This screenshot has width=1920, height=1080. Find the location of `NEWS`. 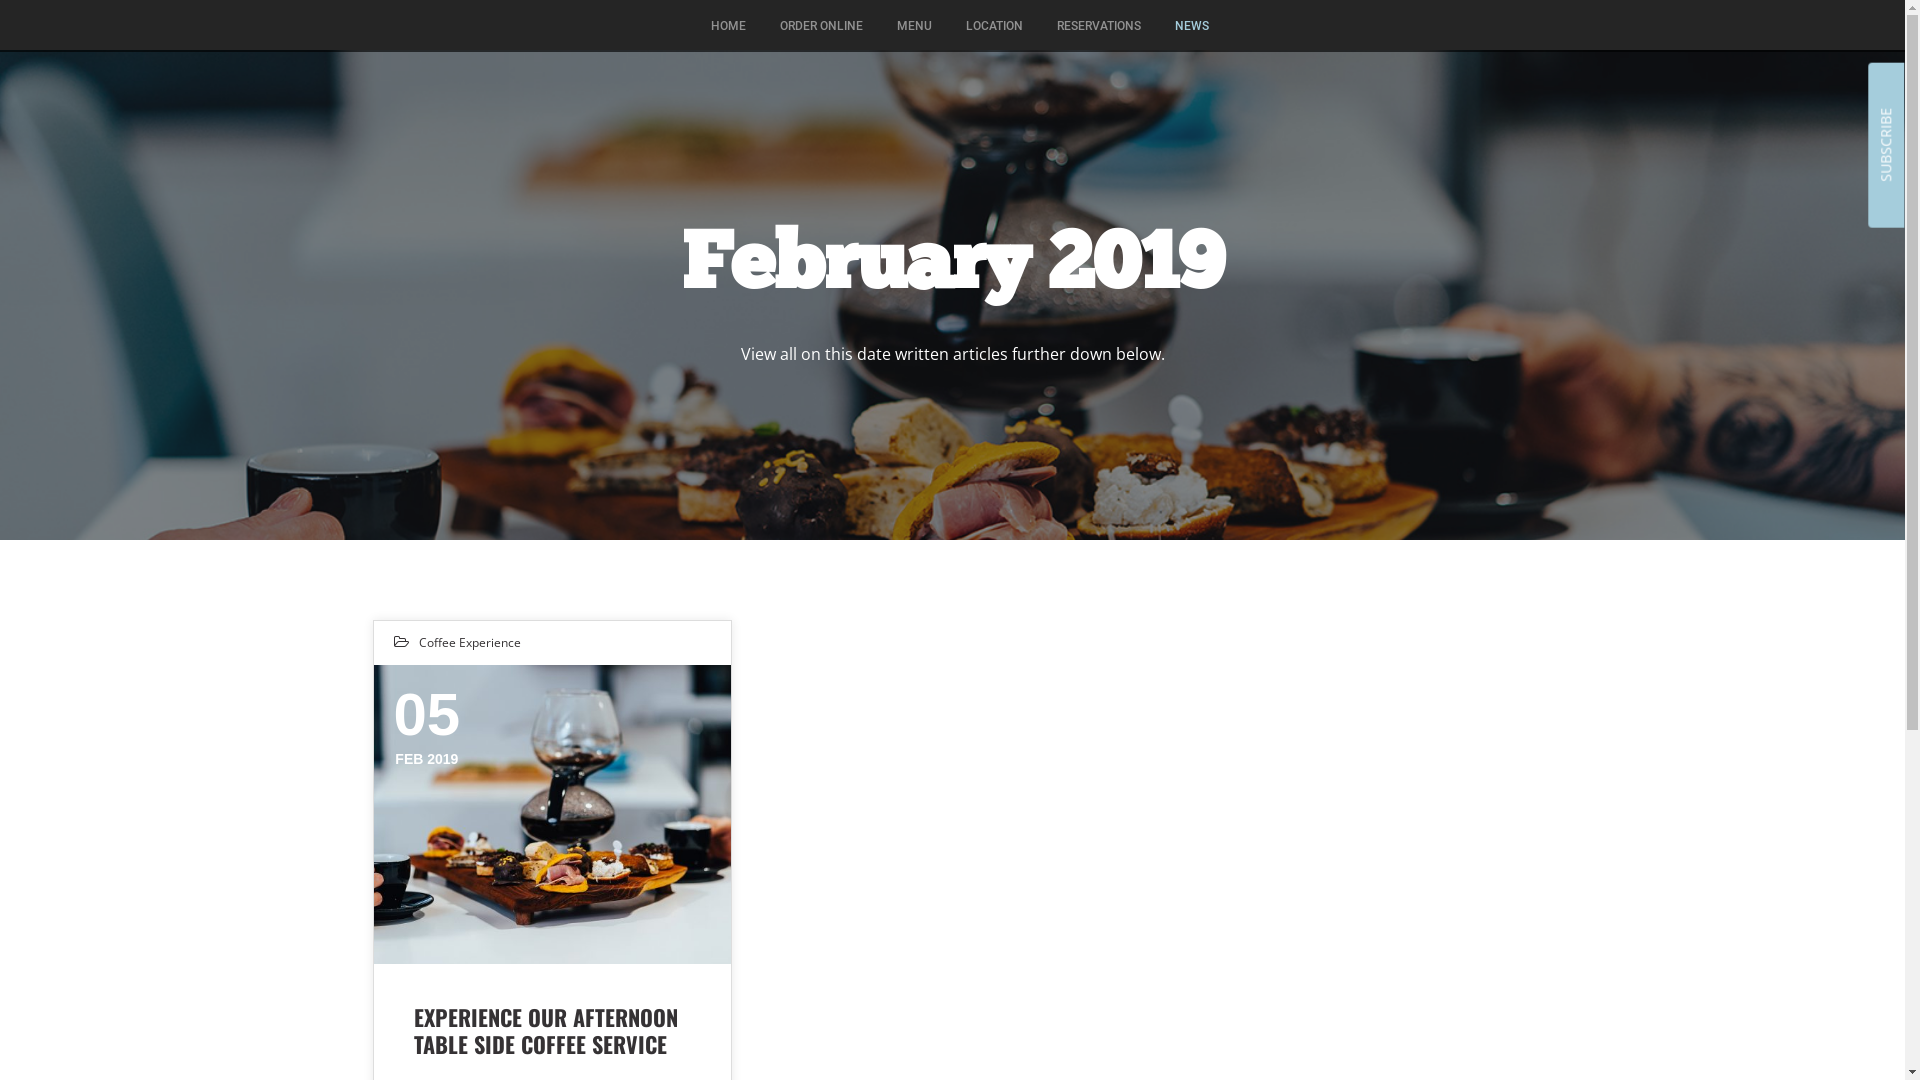

NEWS is located at coordinates (1184, 26).